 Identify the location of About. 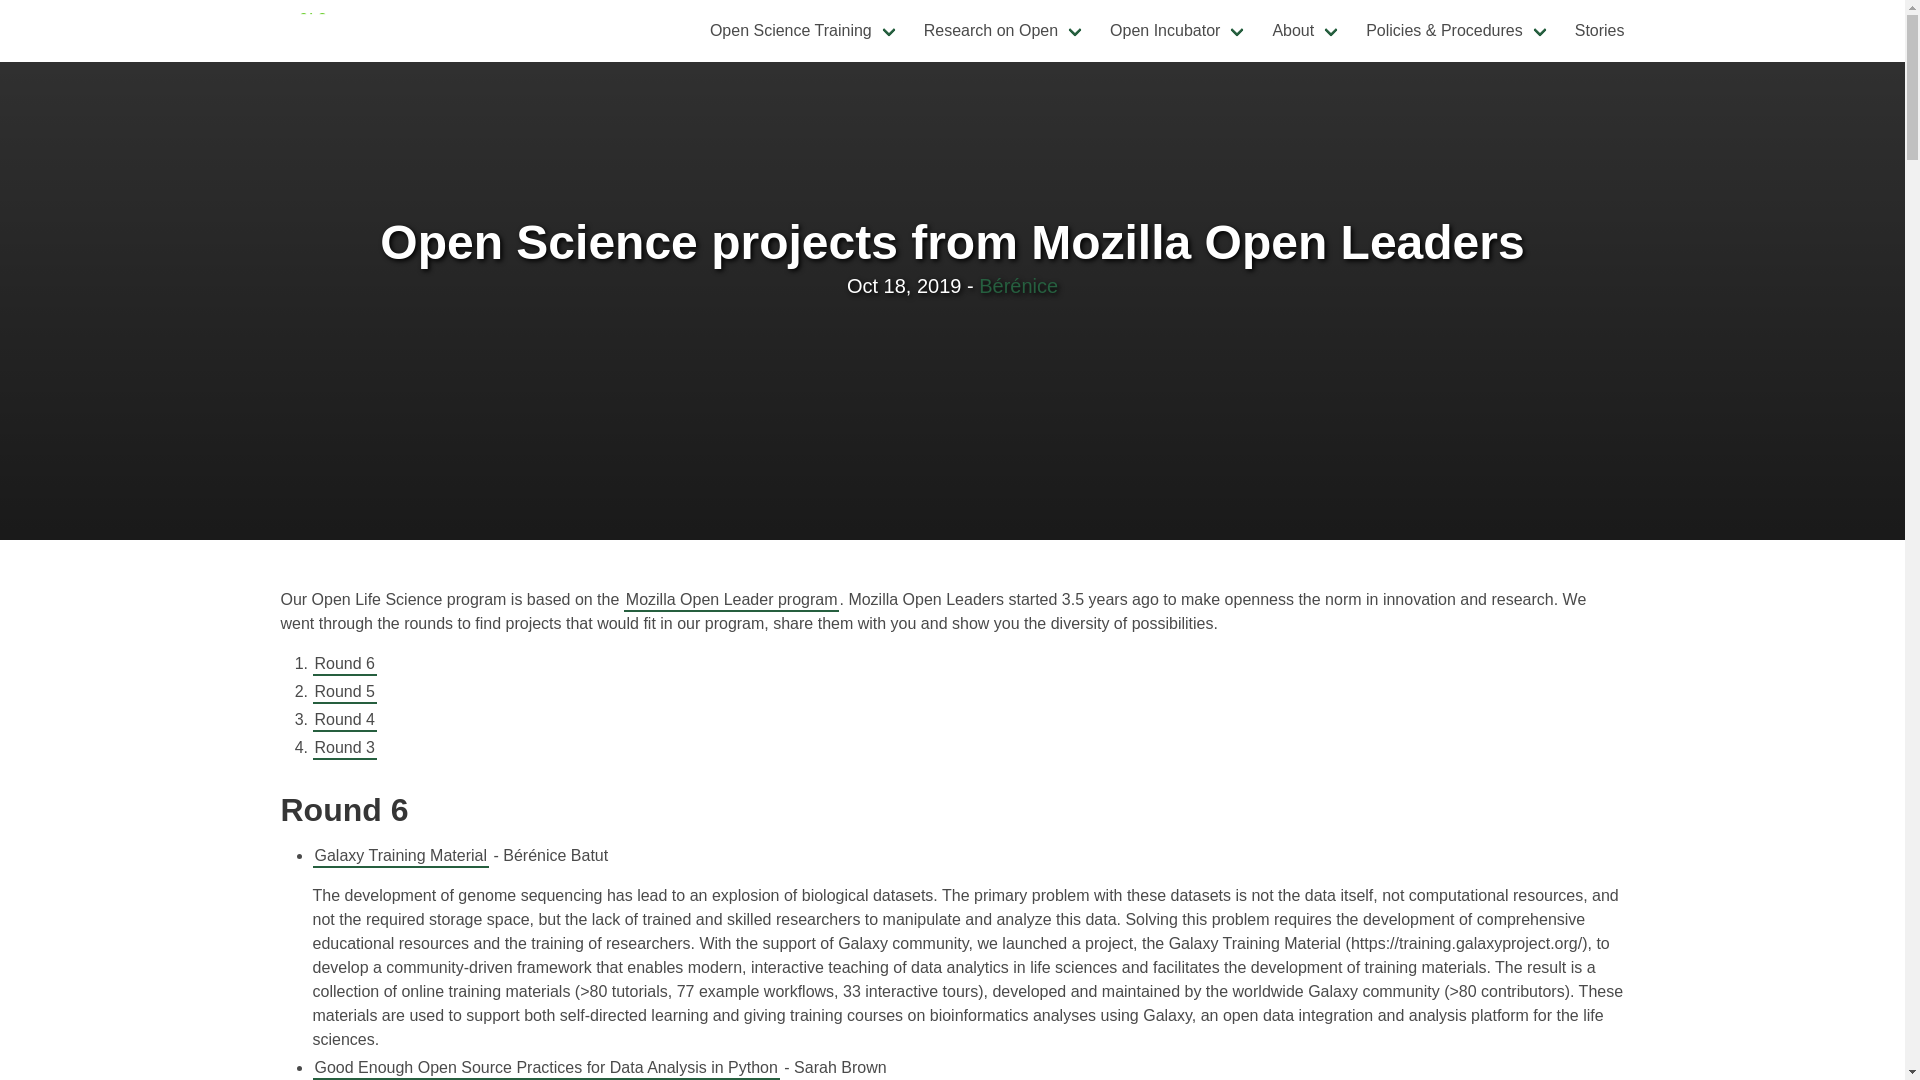
(1306, 30).